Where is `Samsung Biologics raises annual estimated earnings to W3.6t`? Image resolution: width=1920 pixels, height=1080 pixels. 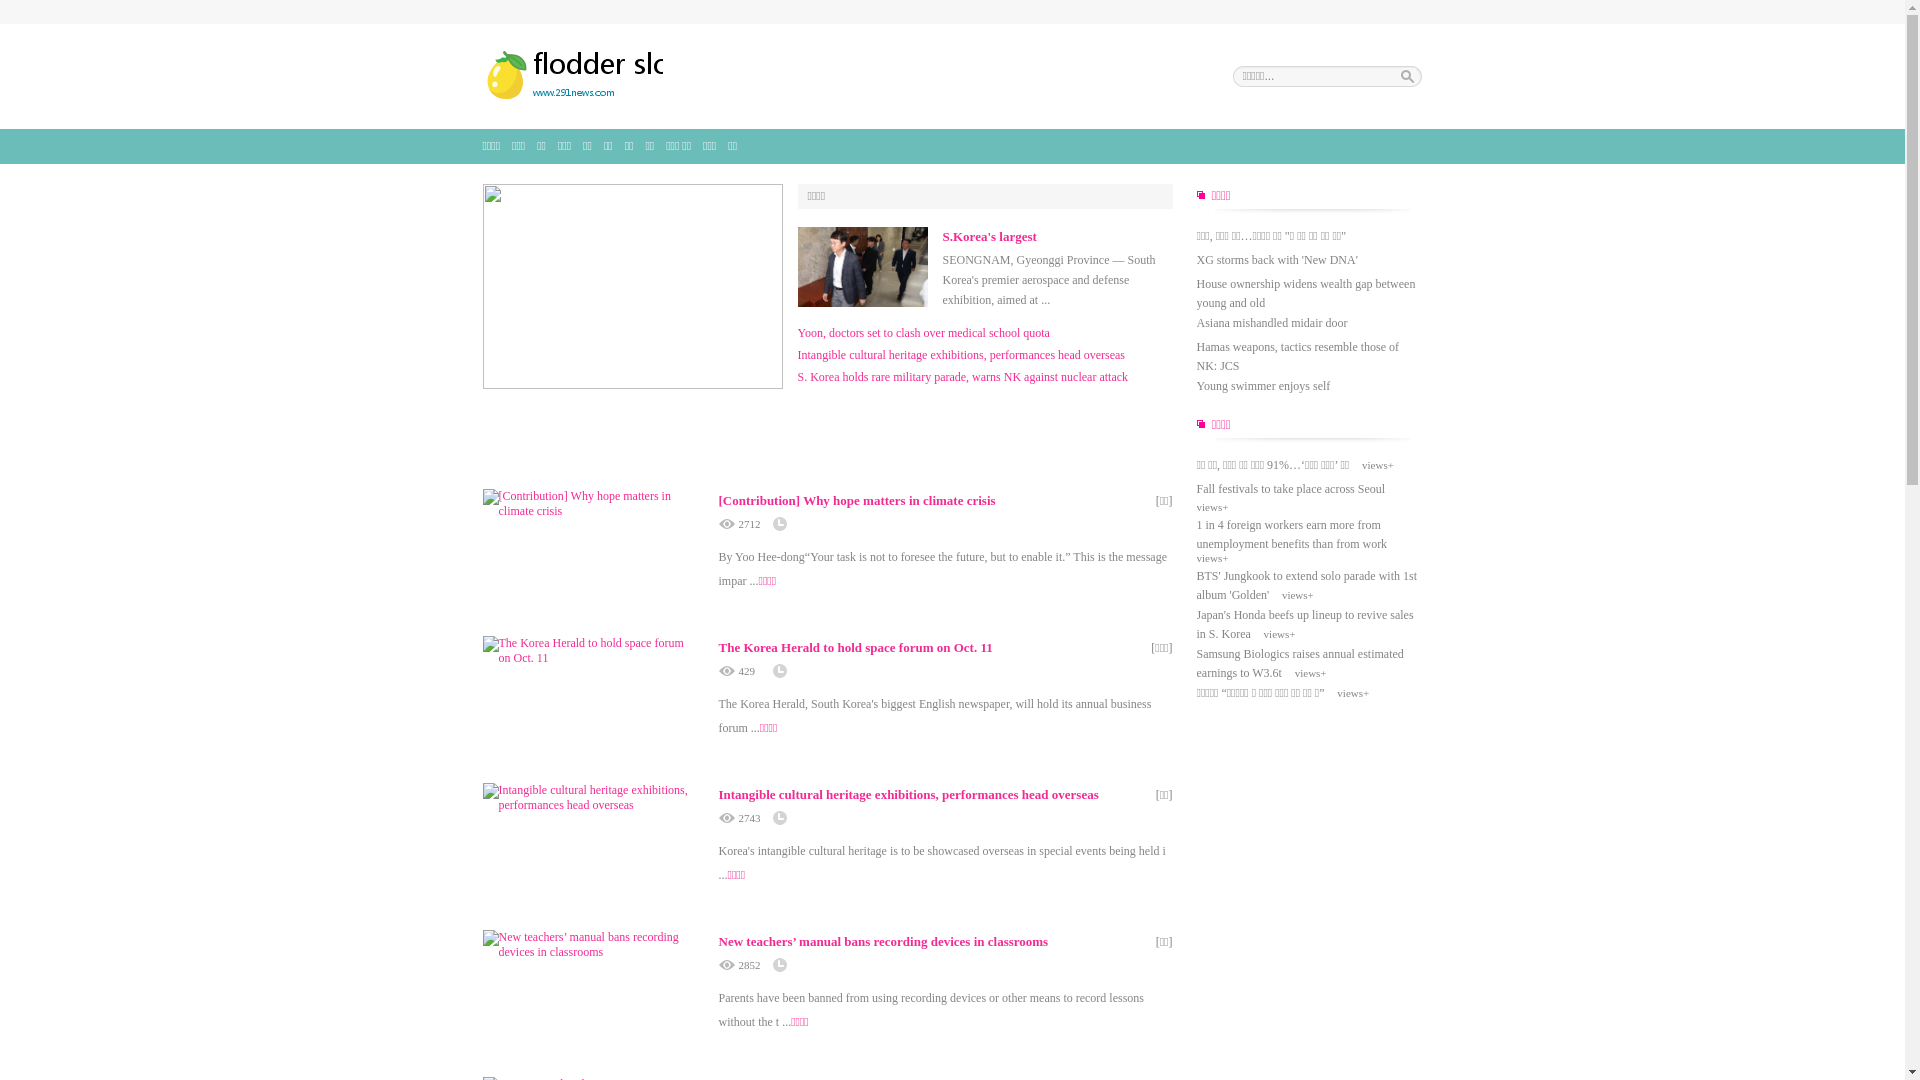
Samsung Biologics raises annual estimated earnings to W3.6t is located at coordinates (1300, 664).